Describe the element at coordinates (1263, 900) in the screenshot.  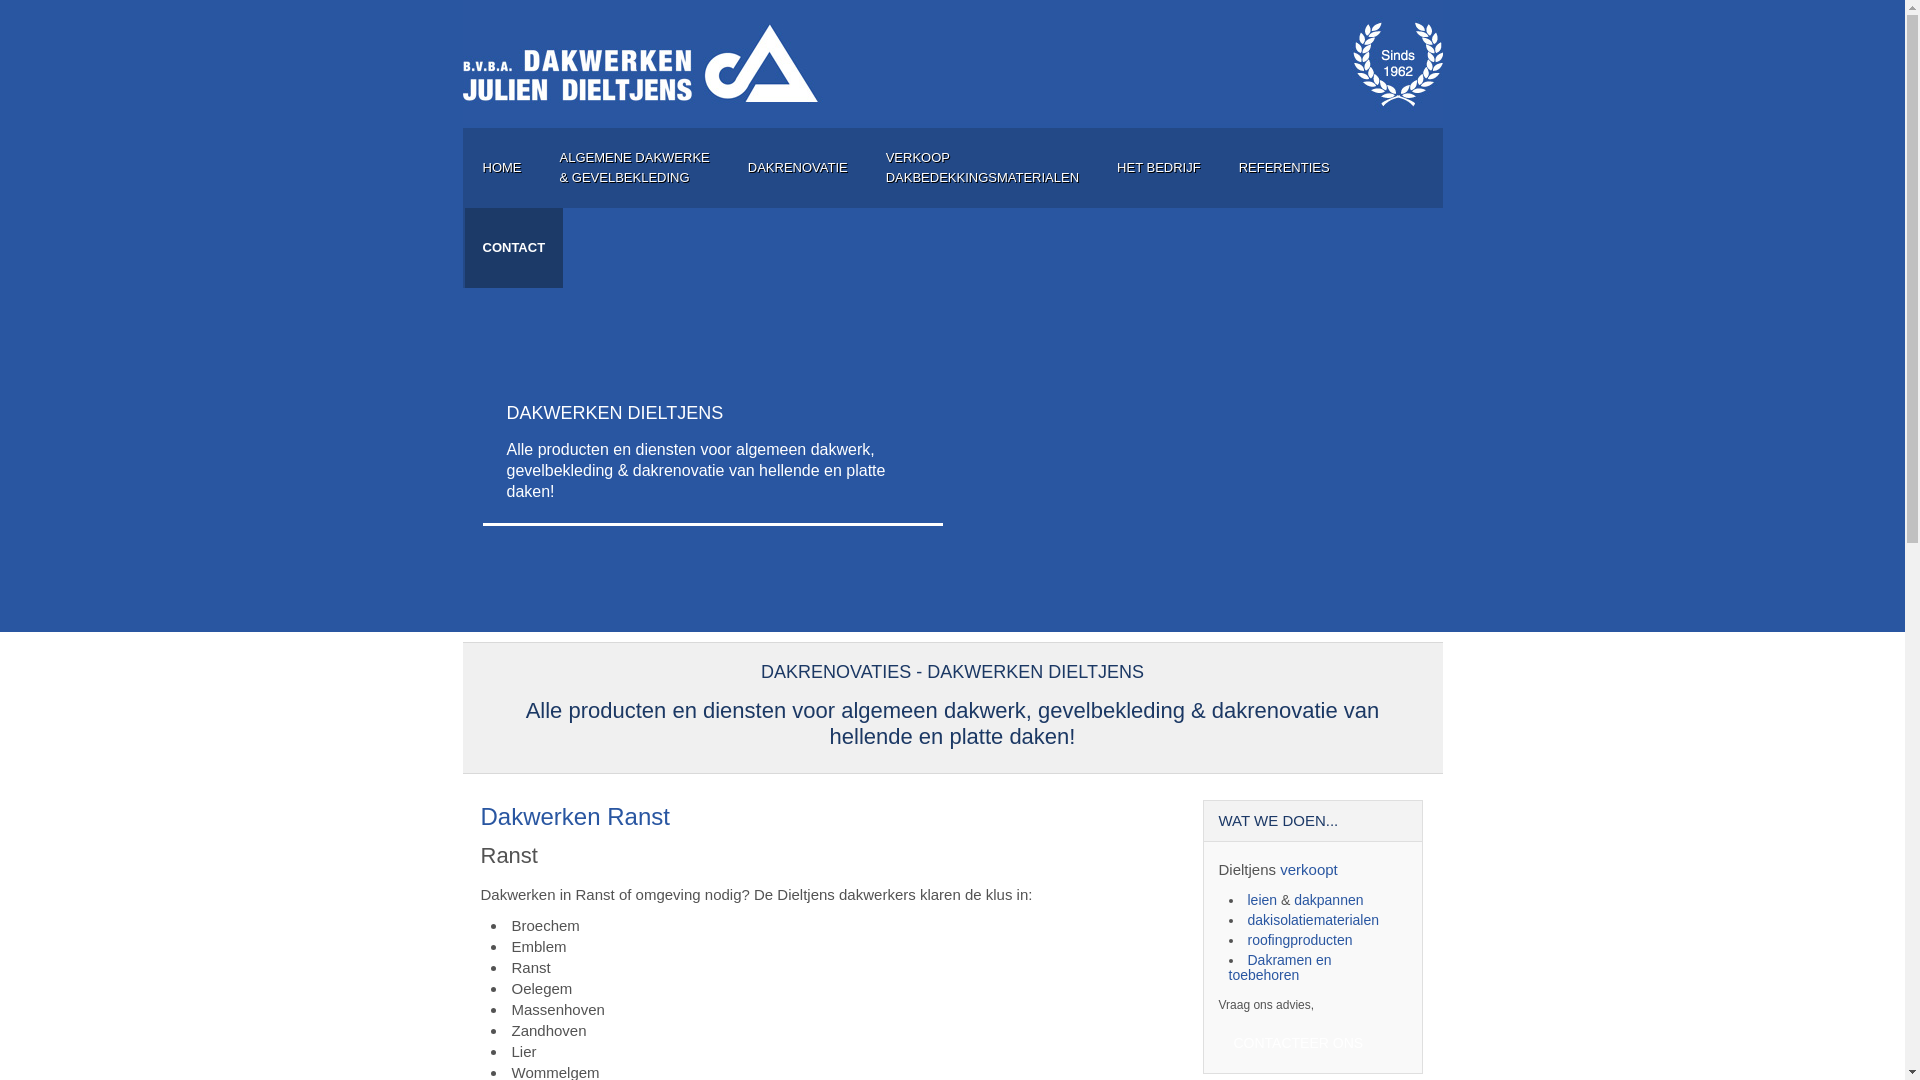
I see `leien` at that location.